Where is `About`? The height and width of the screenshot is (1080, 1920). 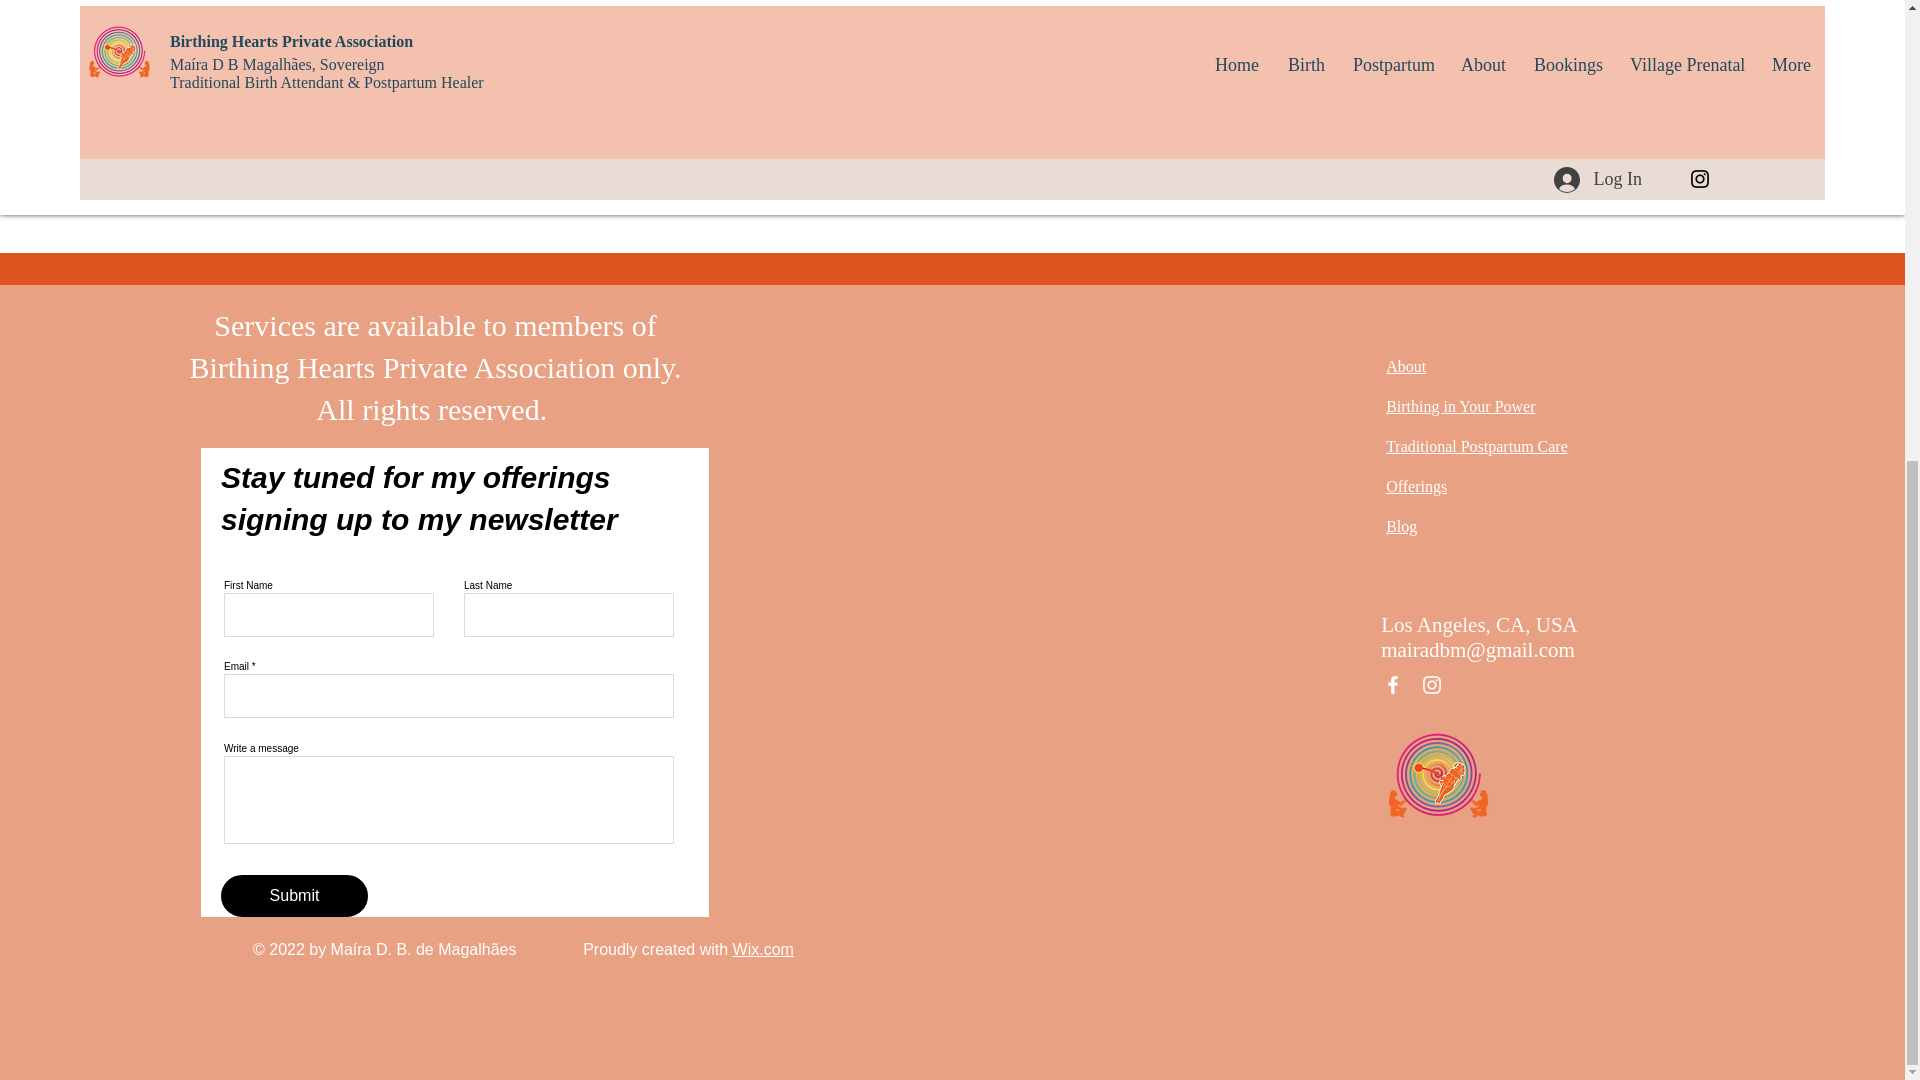 About is located at coordinates (1406, 366).